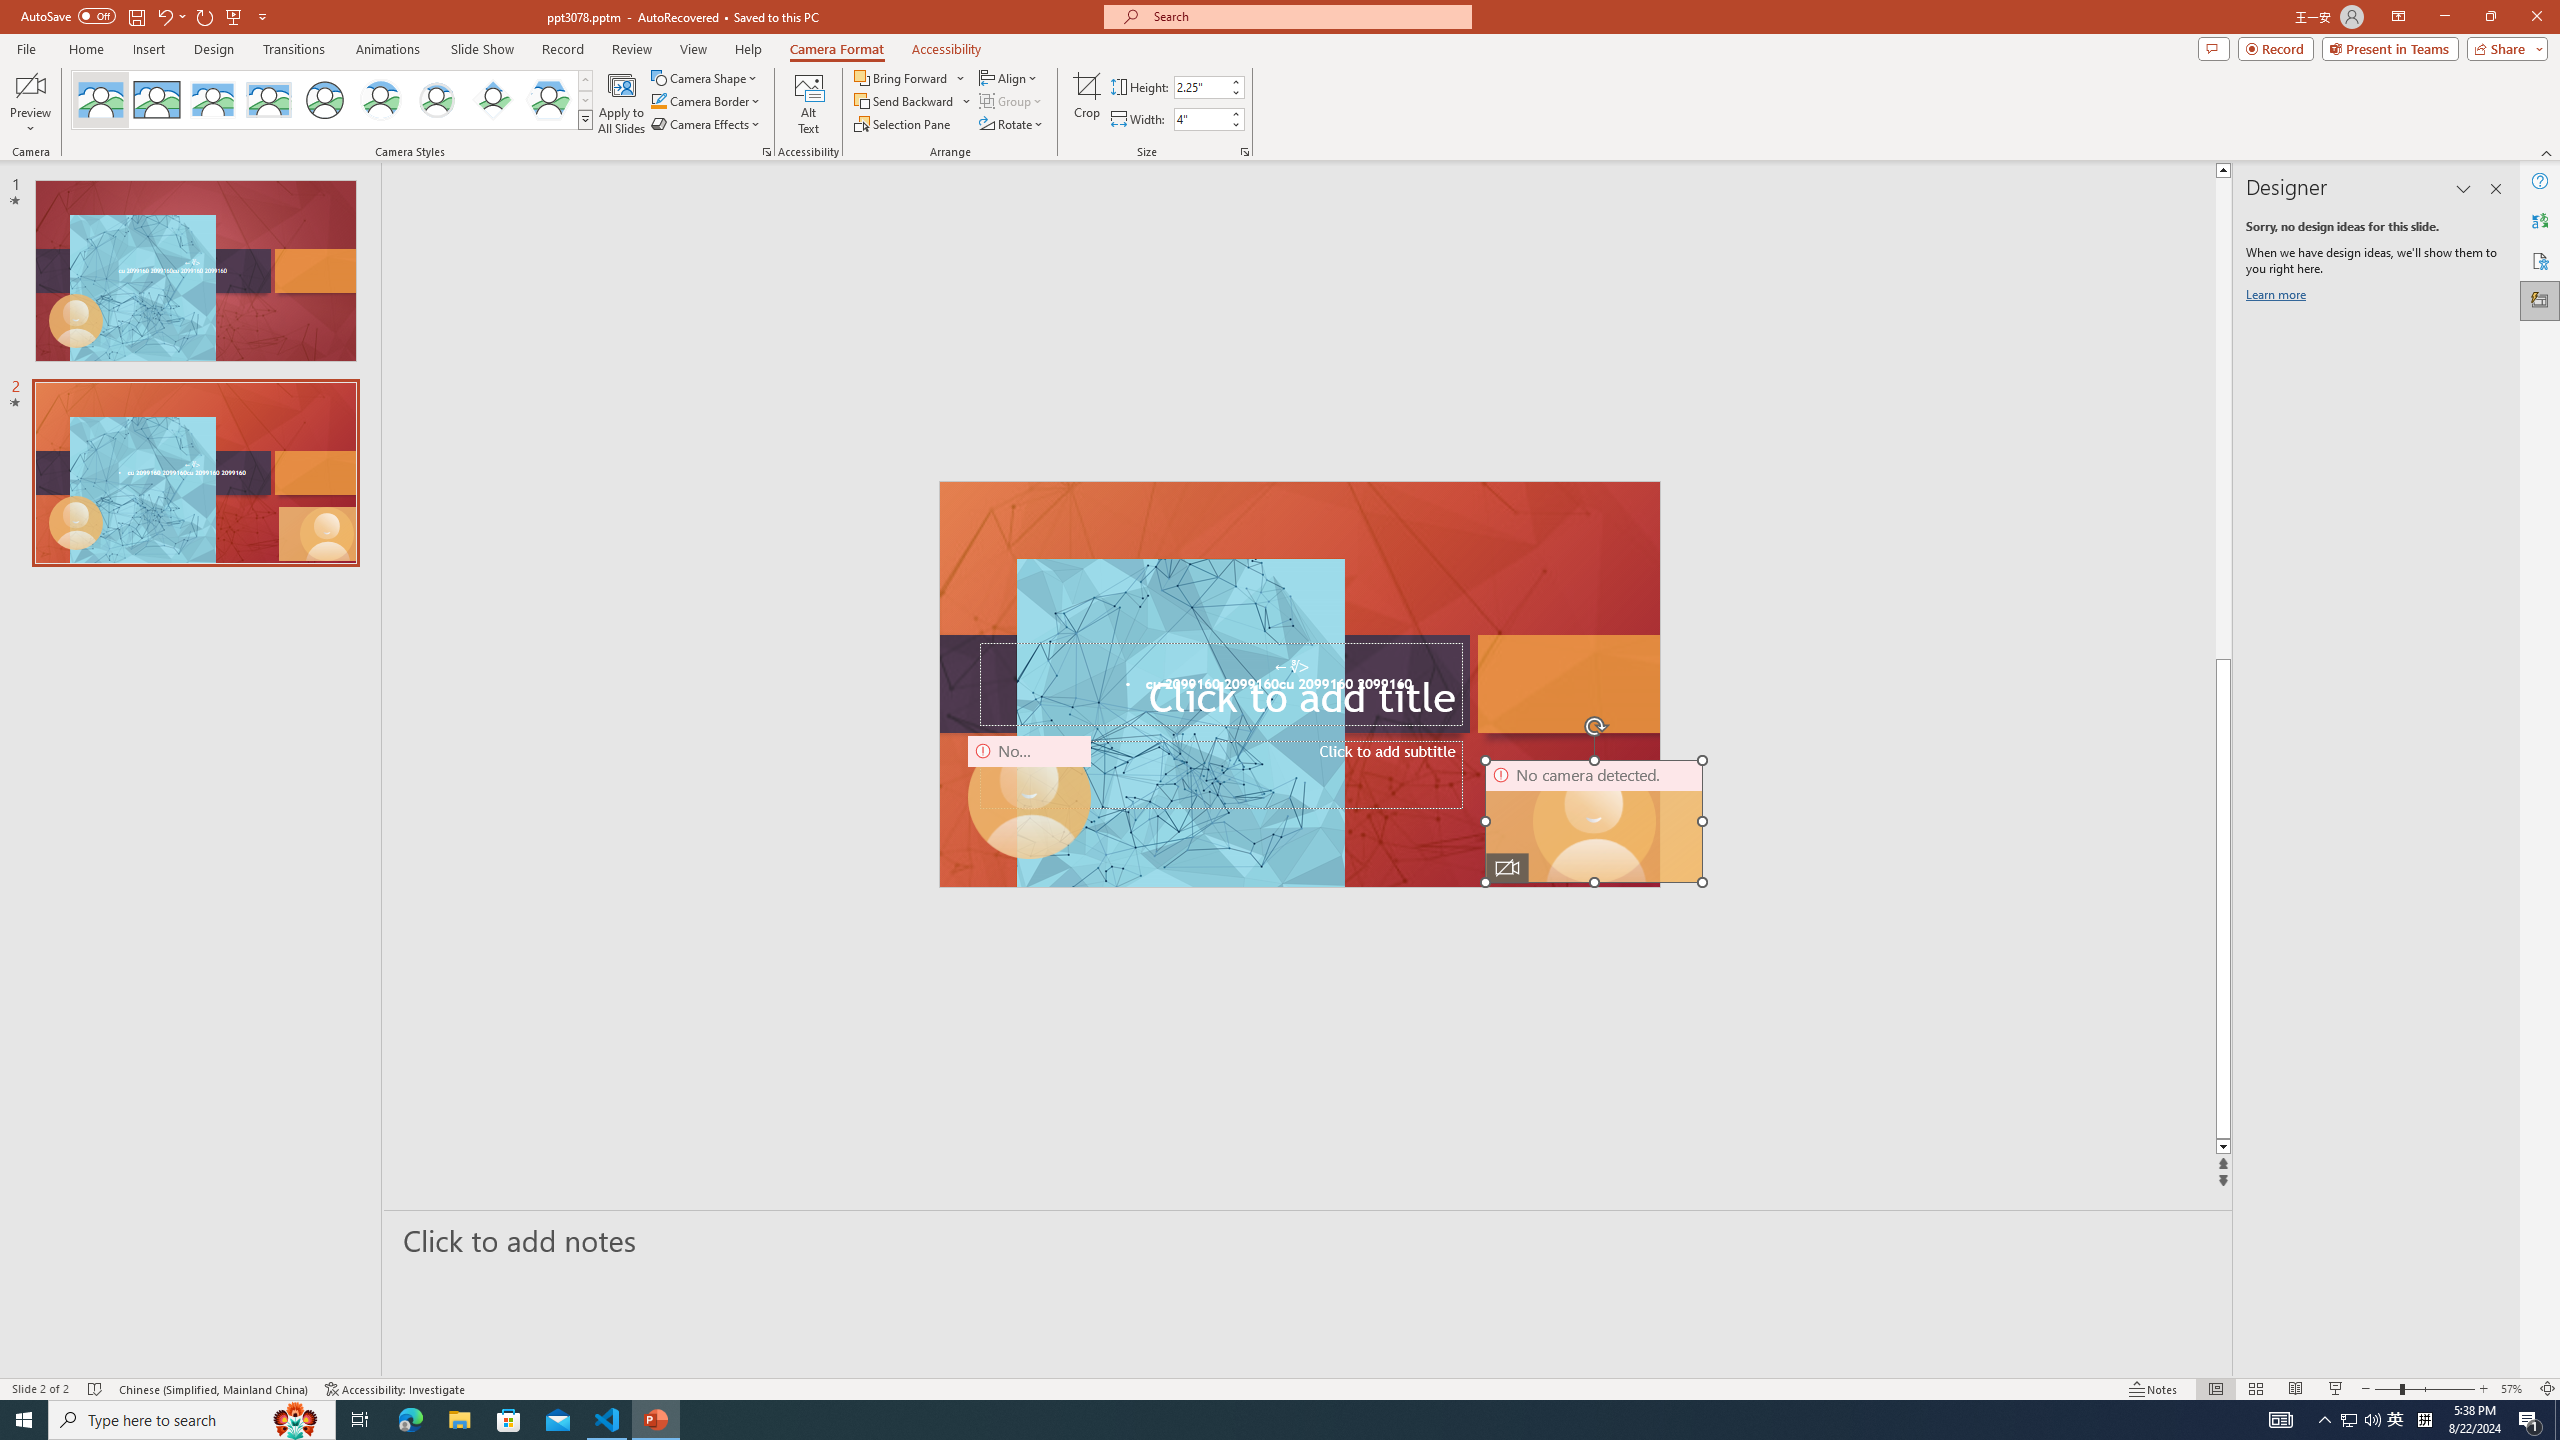 The image size is (2560, 1440). Describe the element at coordinates (658, 100) in the screenshot. I see `Camera Border Green, Accent 1` at that location.